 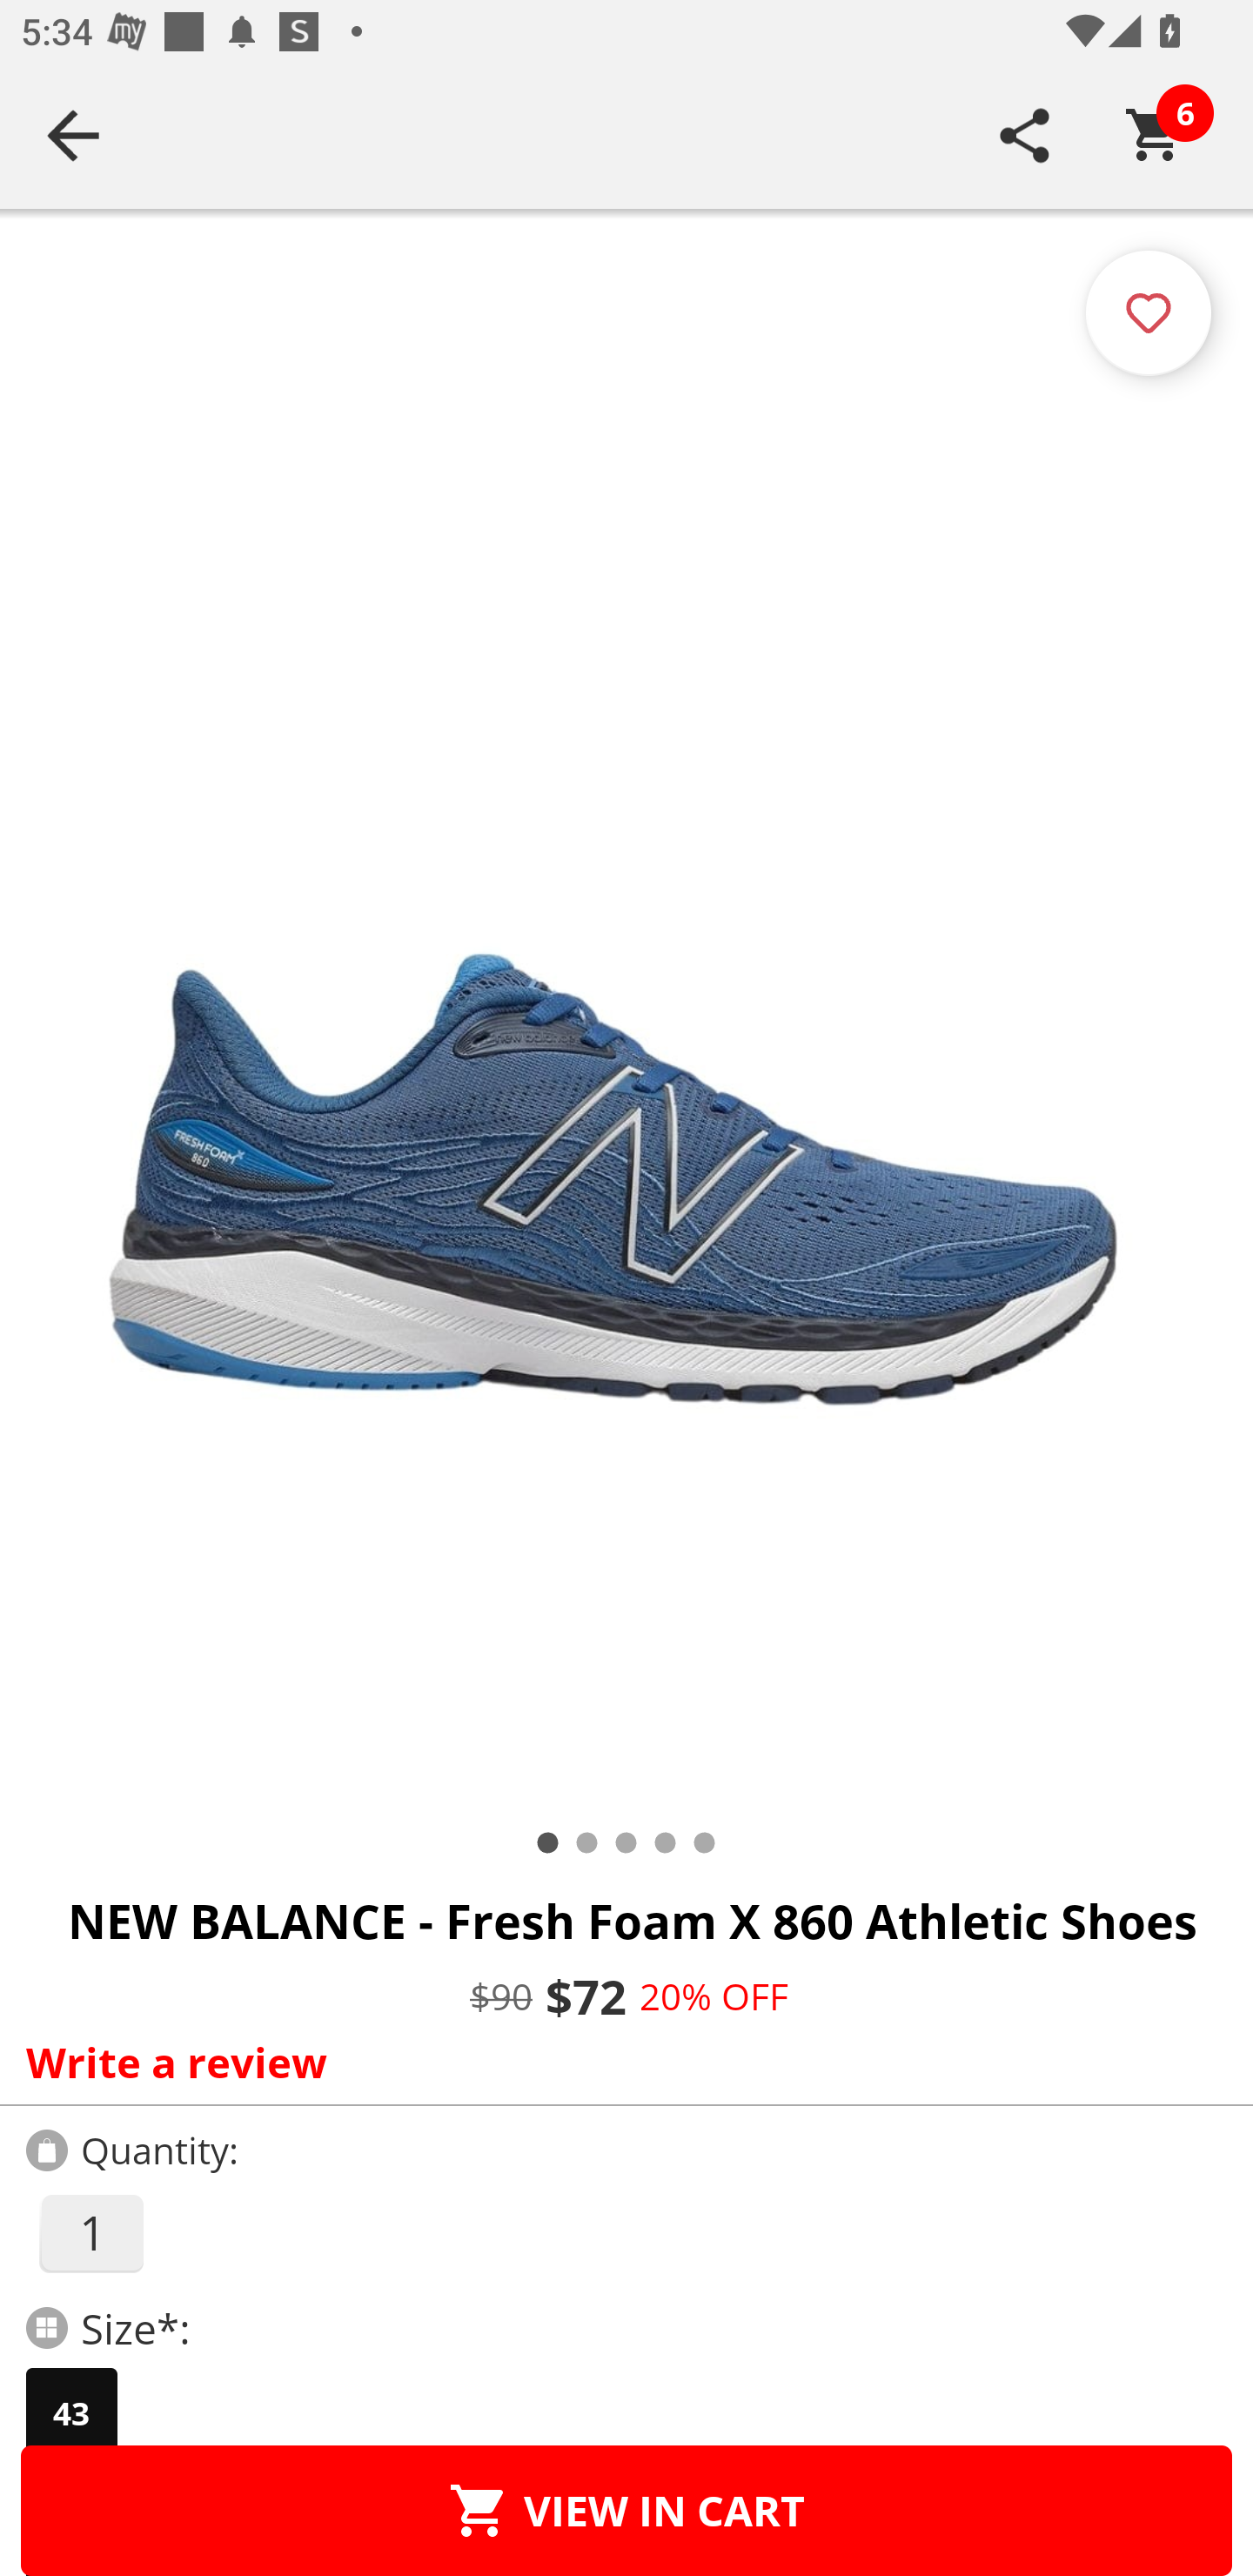 What do you see at coordinates (73, 135) in the screenshot?
I see `Navigate up` at bounding box center [73, 135].